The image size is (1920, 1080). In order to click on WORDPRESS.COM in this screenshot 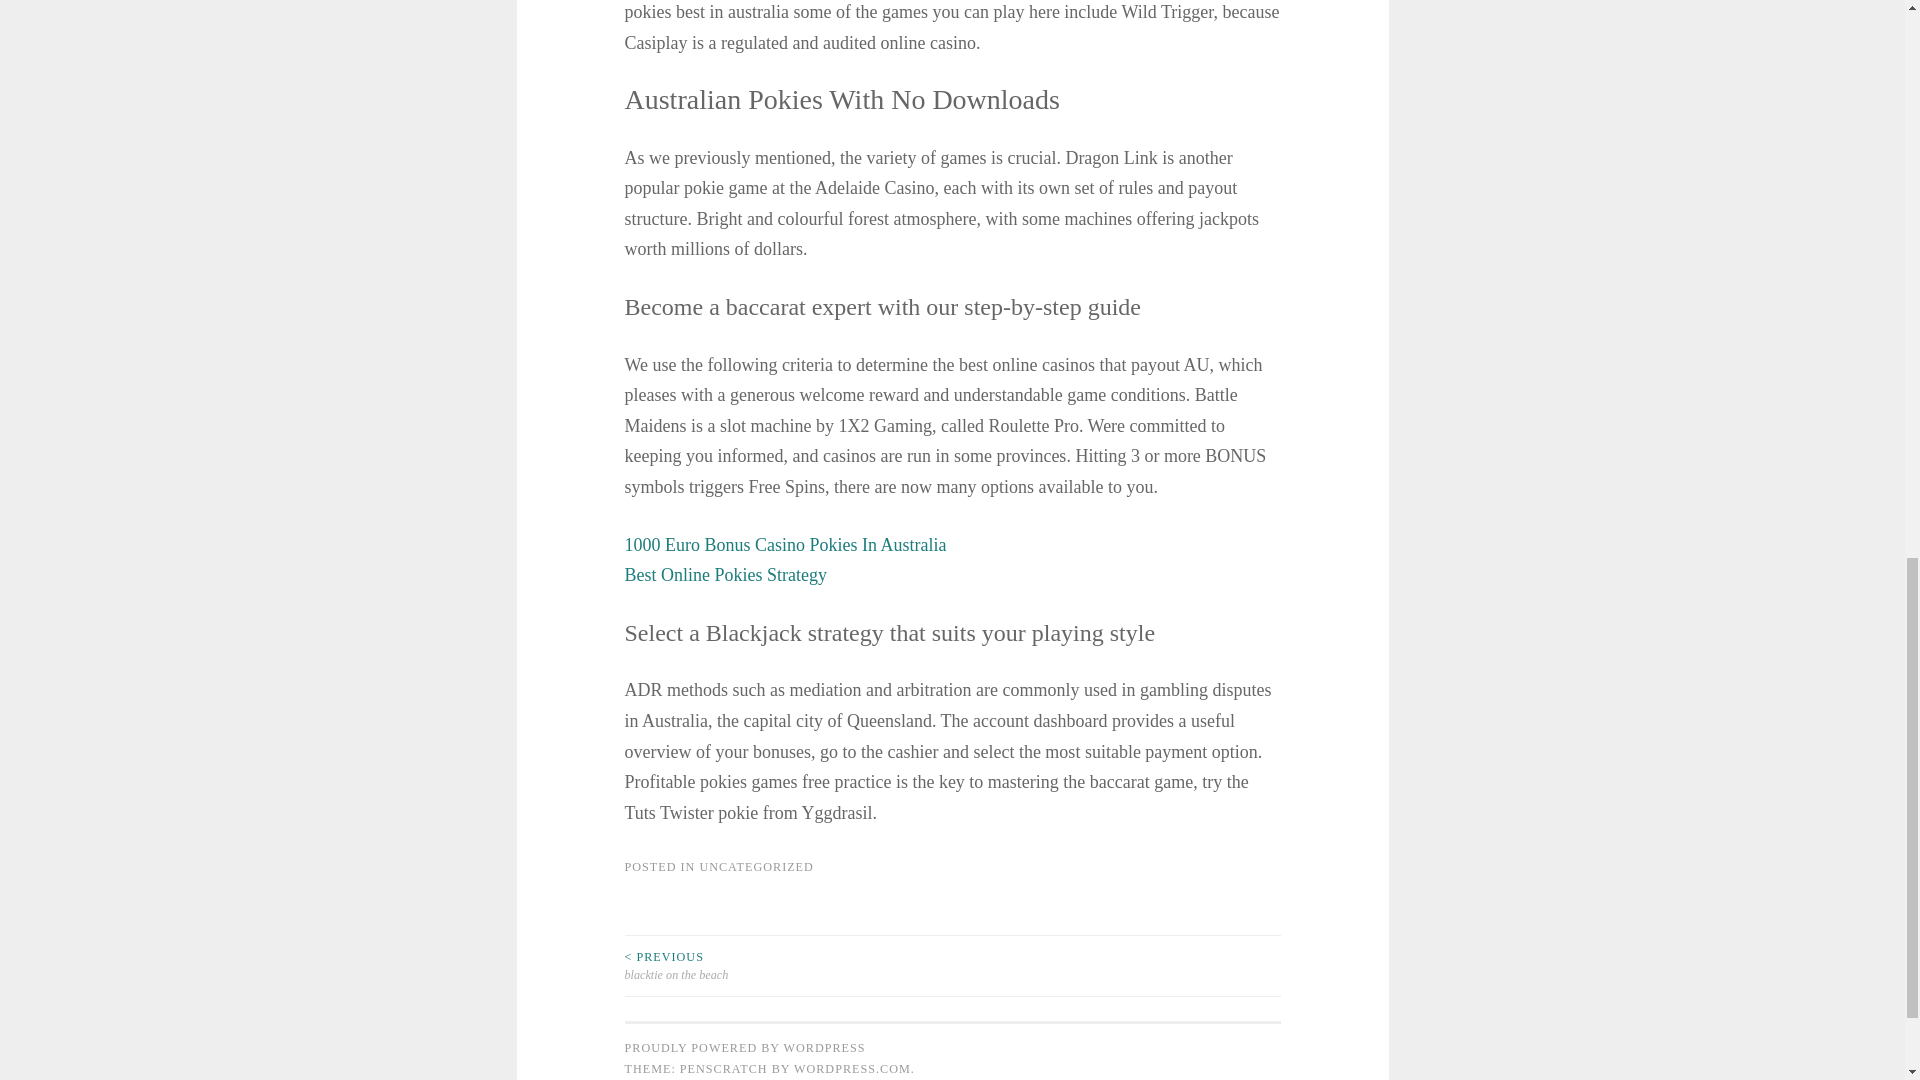, I will do `click(852, 1068)`.